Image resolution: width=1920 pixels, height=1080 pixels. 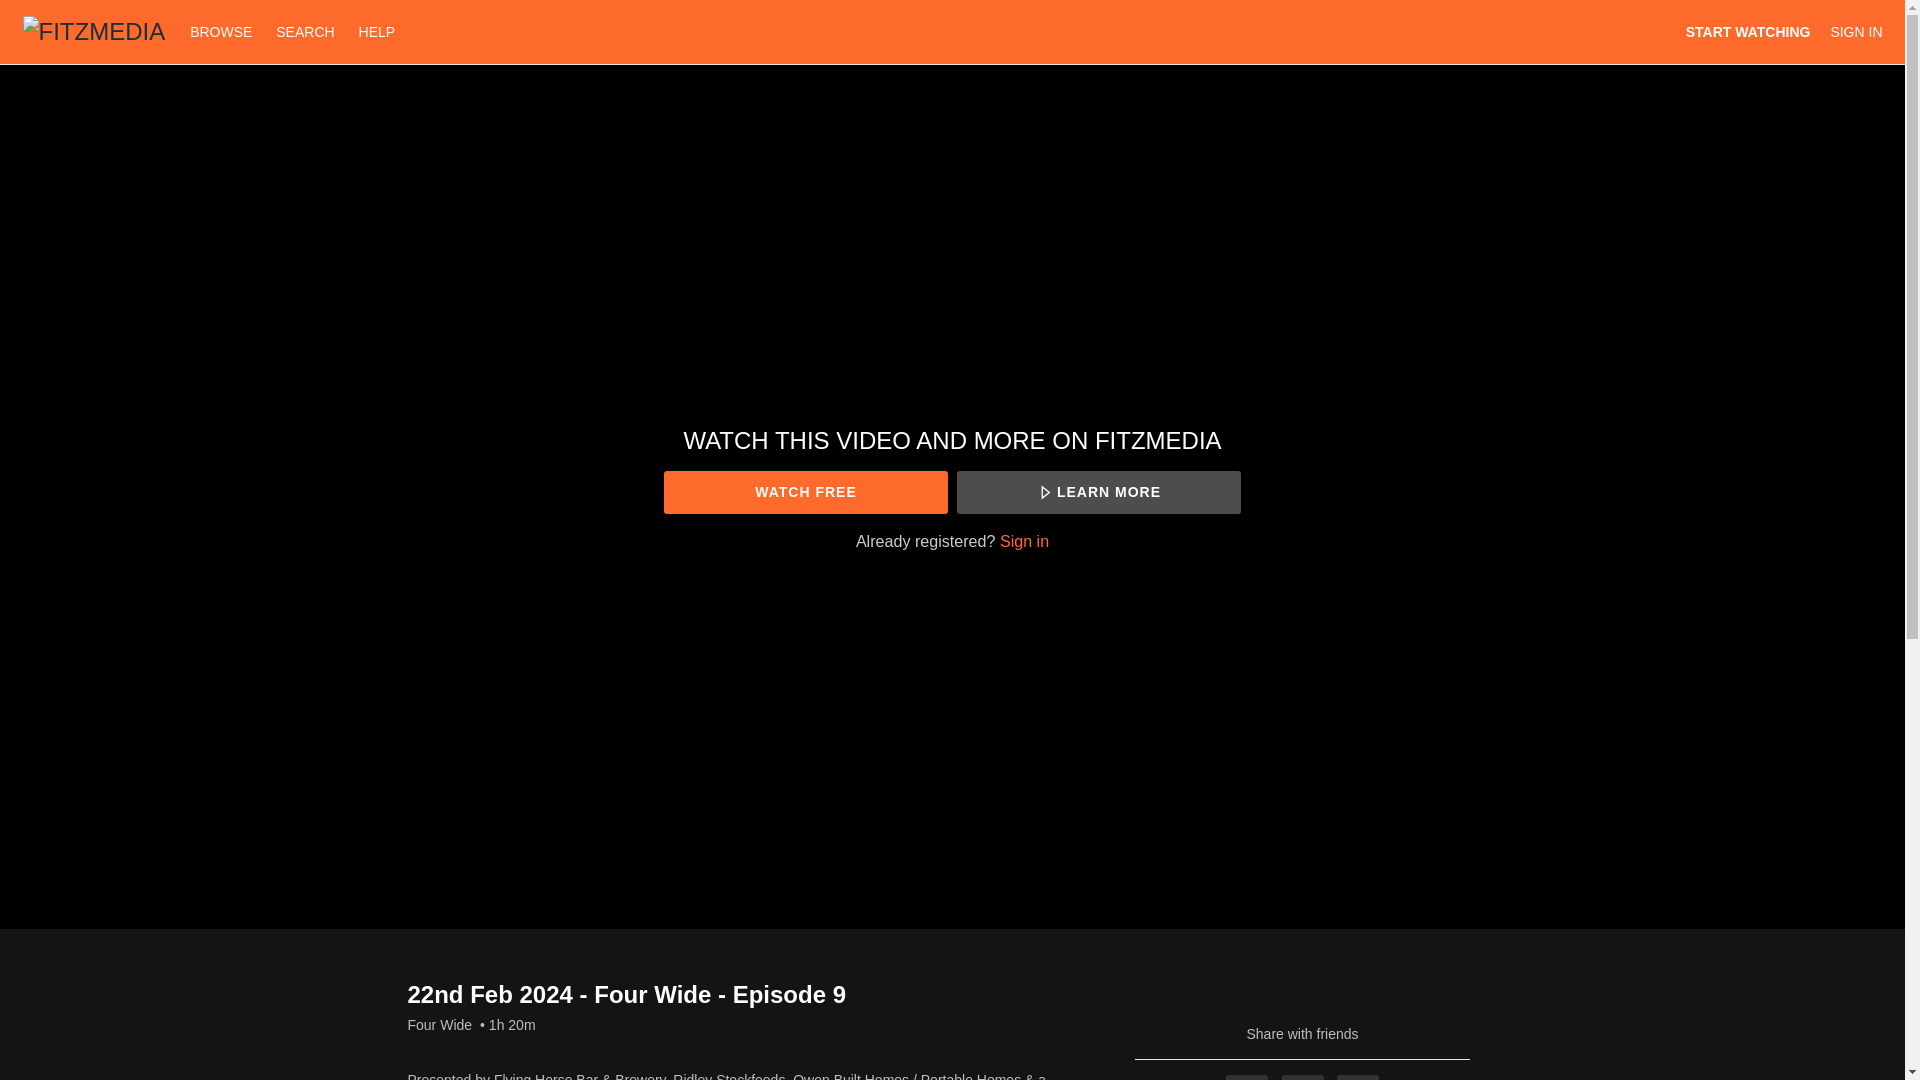 I want to click on WATCH FREE, so click(x=805, y=492).